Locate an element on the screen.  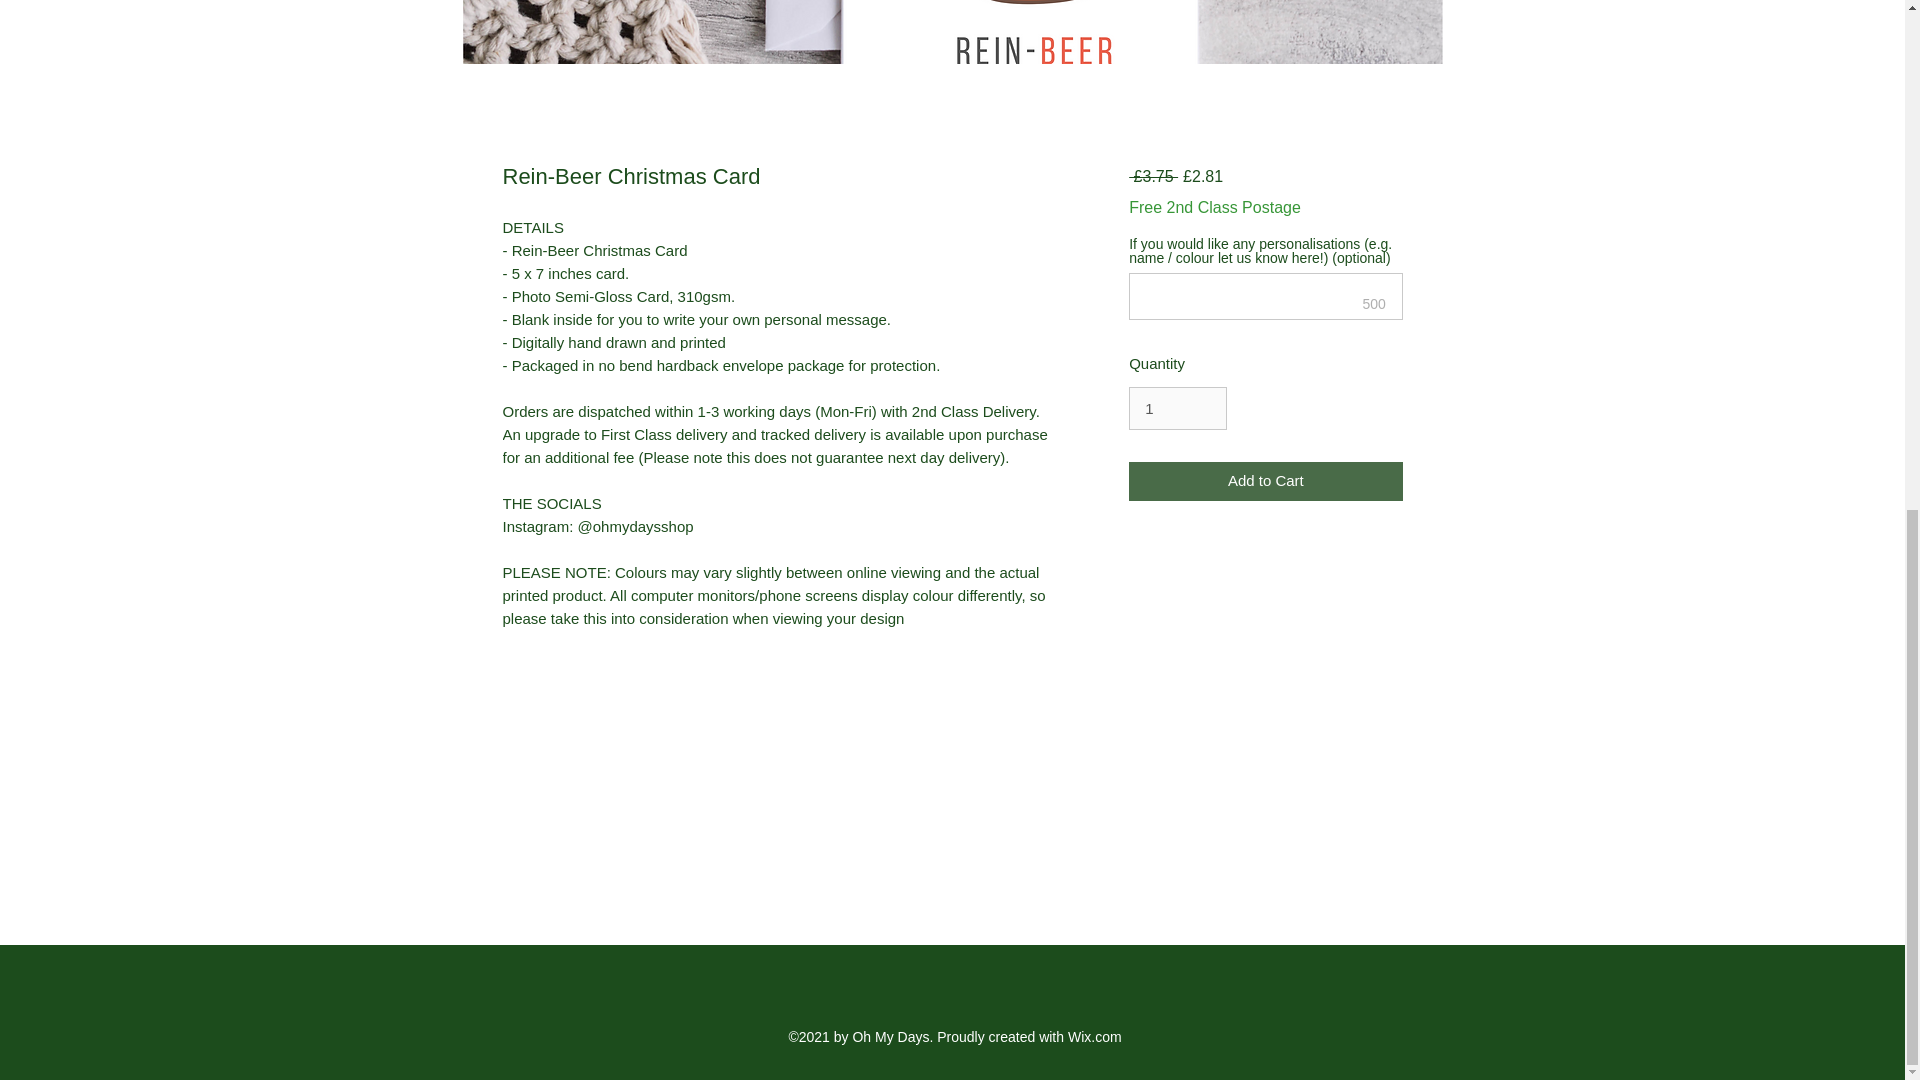
Free 2nd Class Postage is located at coordinates (1214, 208).